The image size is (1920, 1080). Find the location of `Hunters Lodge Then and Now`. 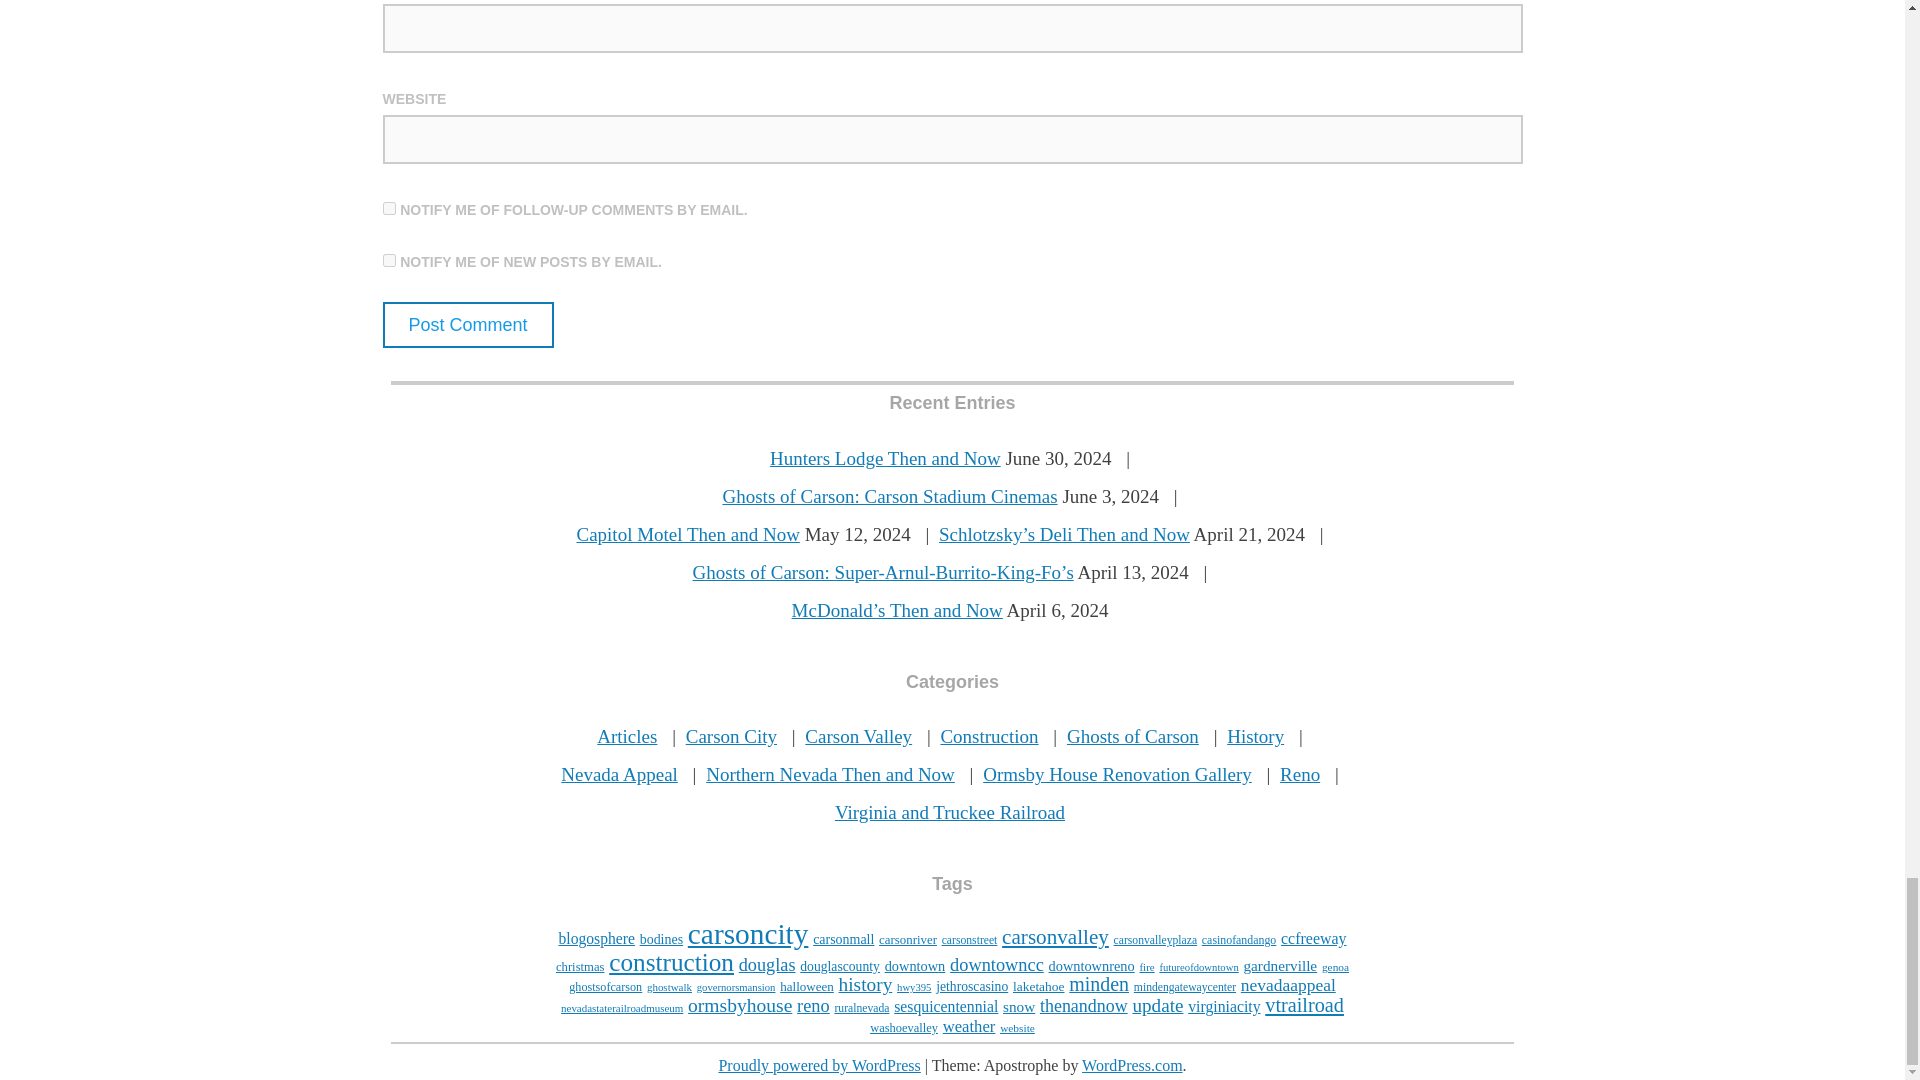

Hunters Lodge Then and Now is located at coordinates (884, 458).